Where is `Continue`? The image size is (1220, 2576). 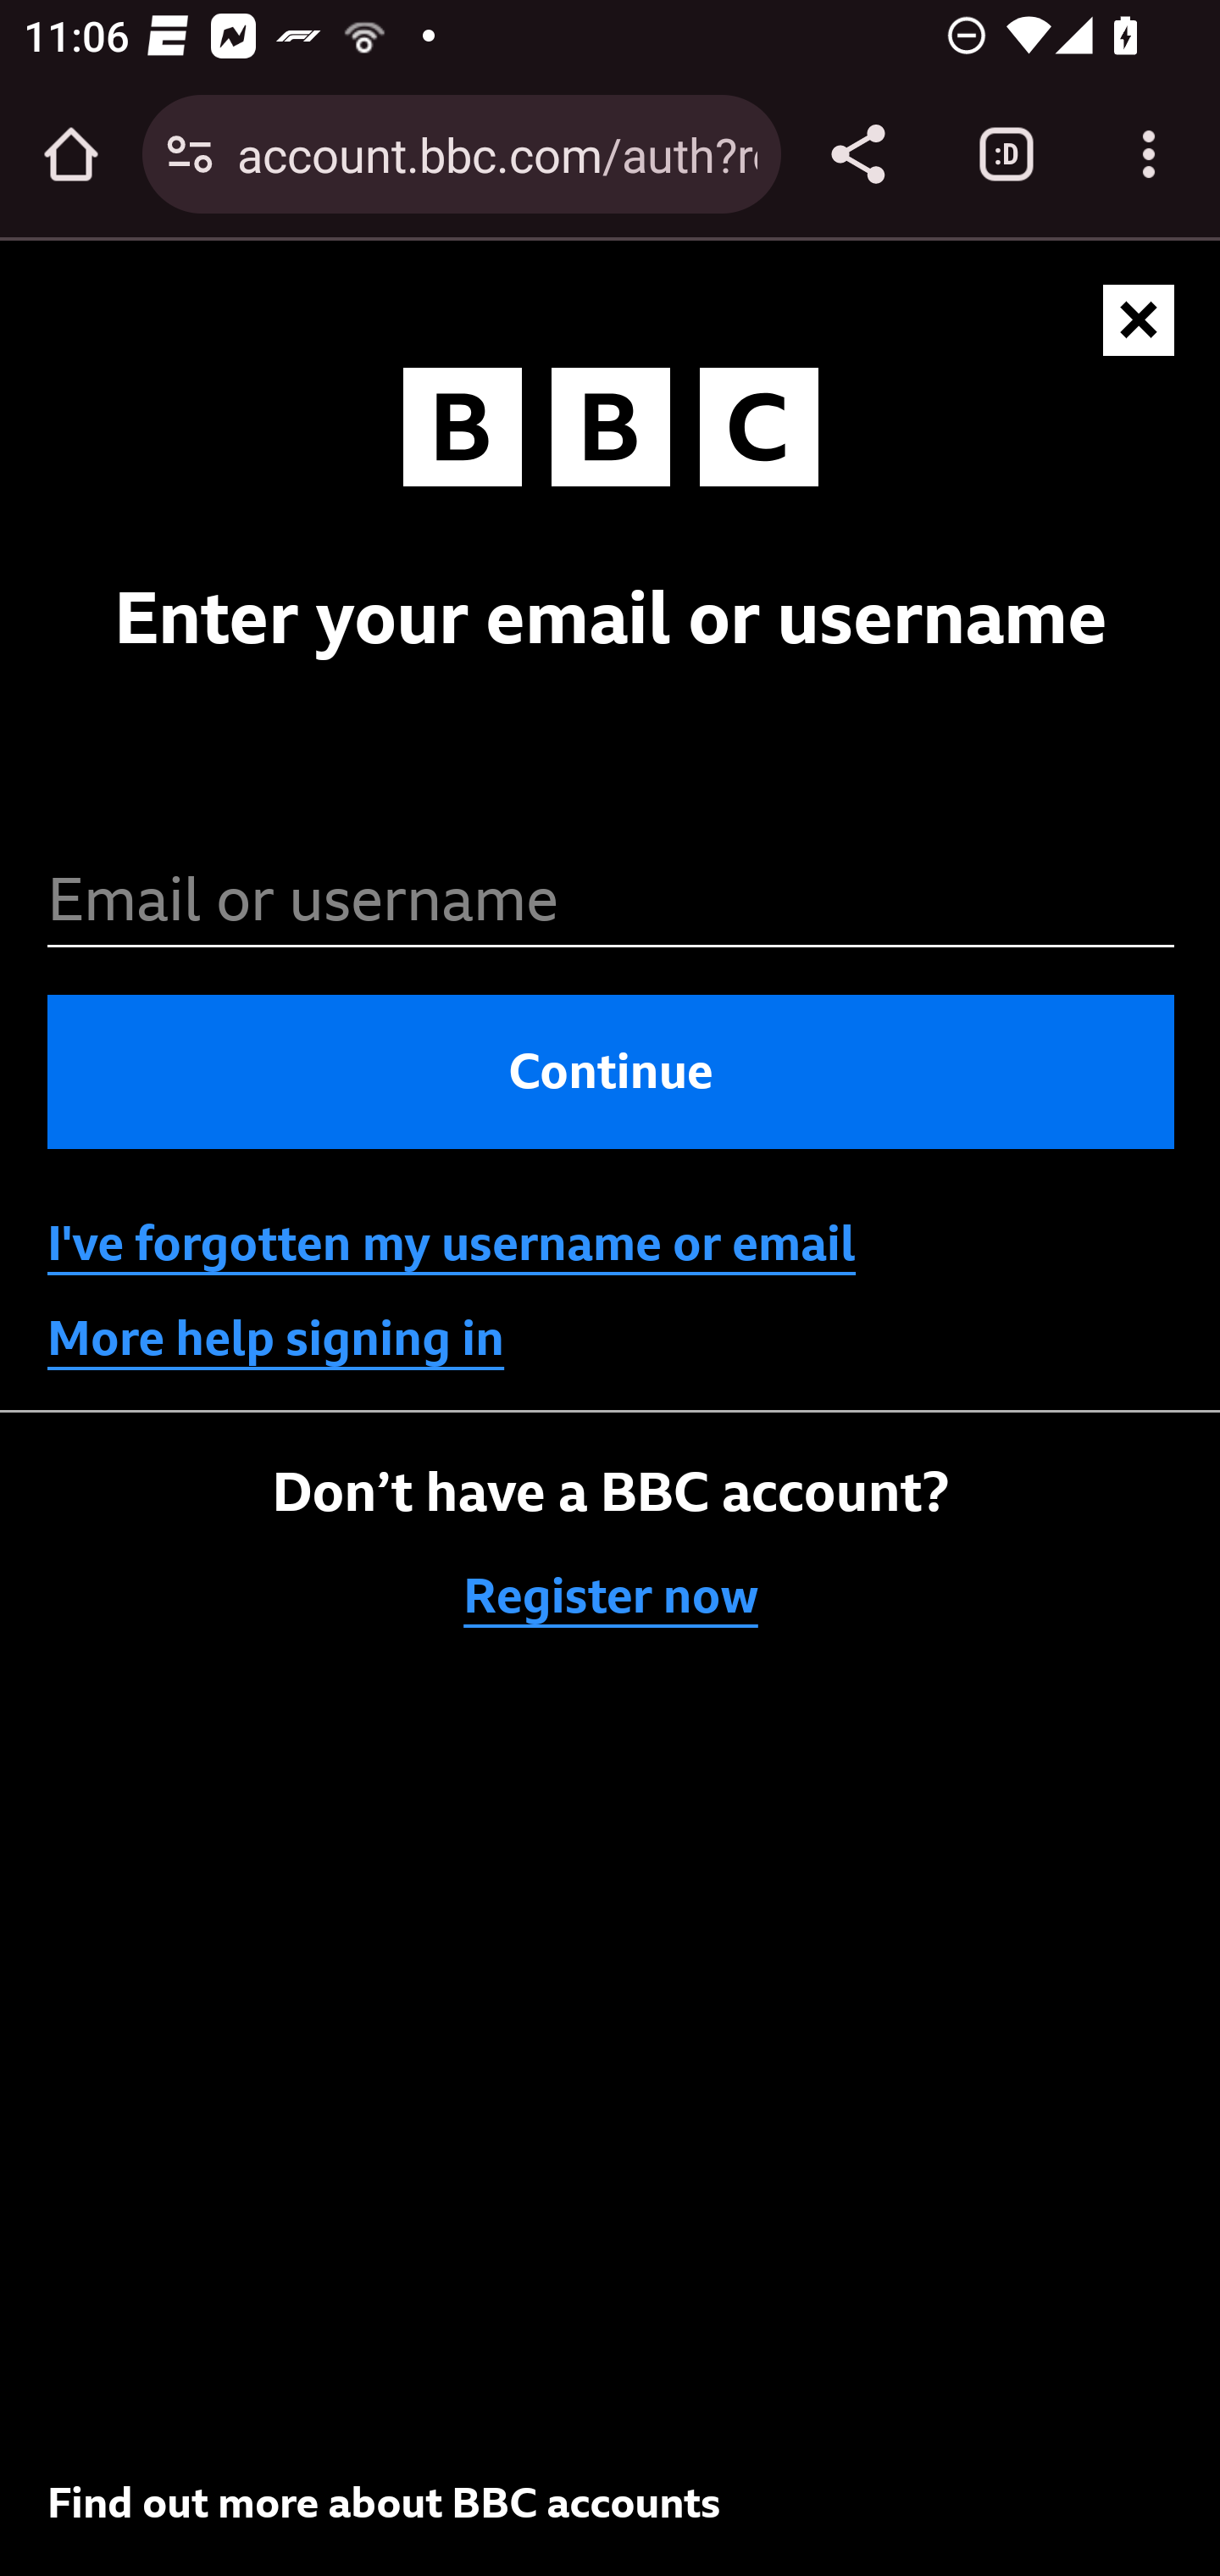 Continue is located at coordinates (612, 1073).